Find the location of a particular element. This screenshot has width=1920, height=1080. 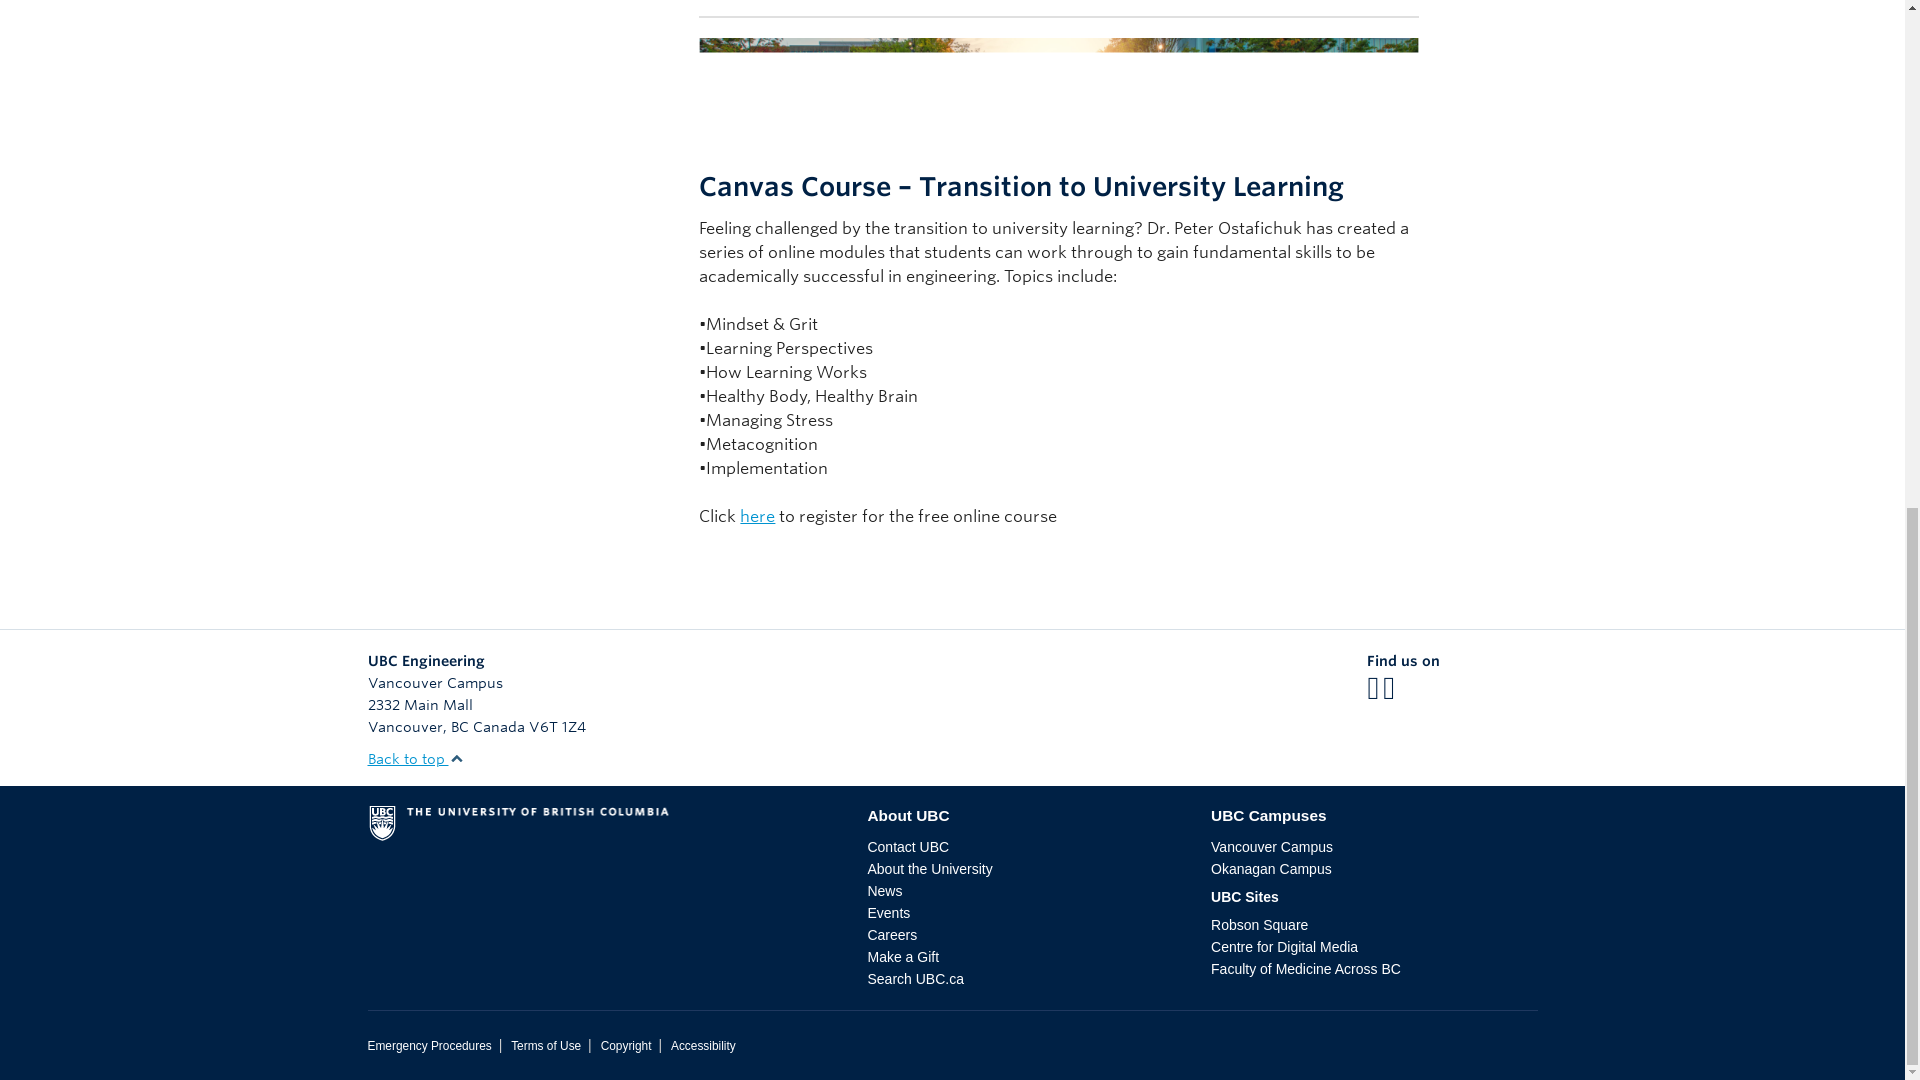

Emergency Procedures is located at coordinates (430, 1046).